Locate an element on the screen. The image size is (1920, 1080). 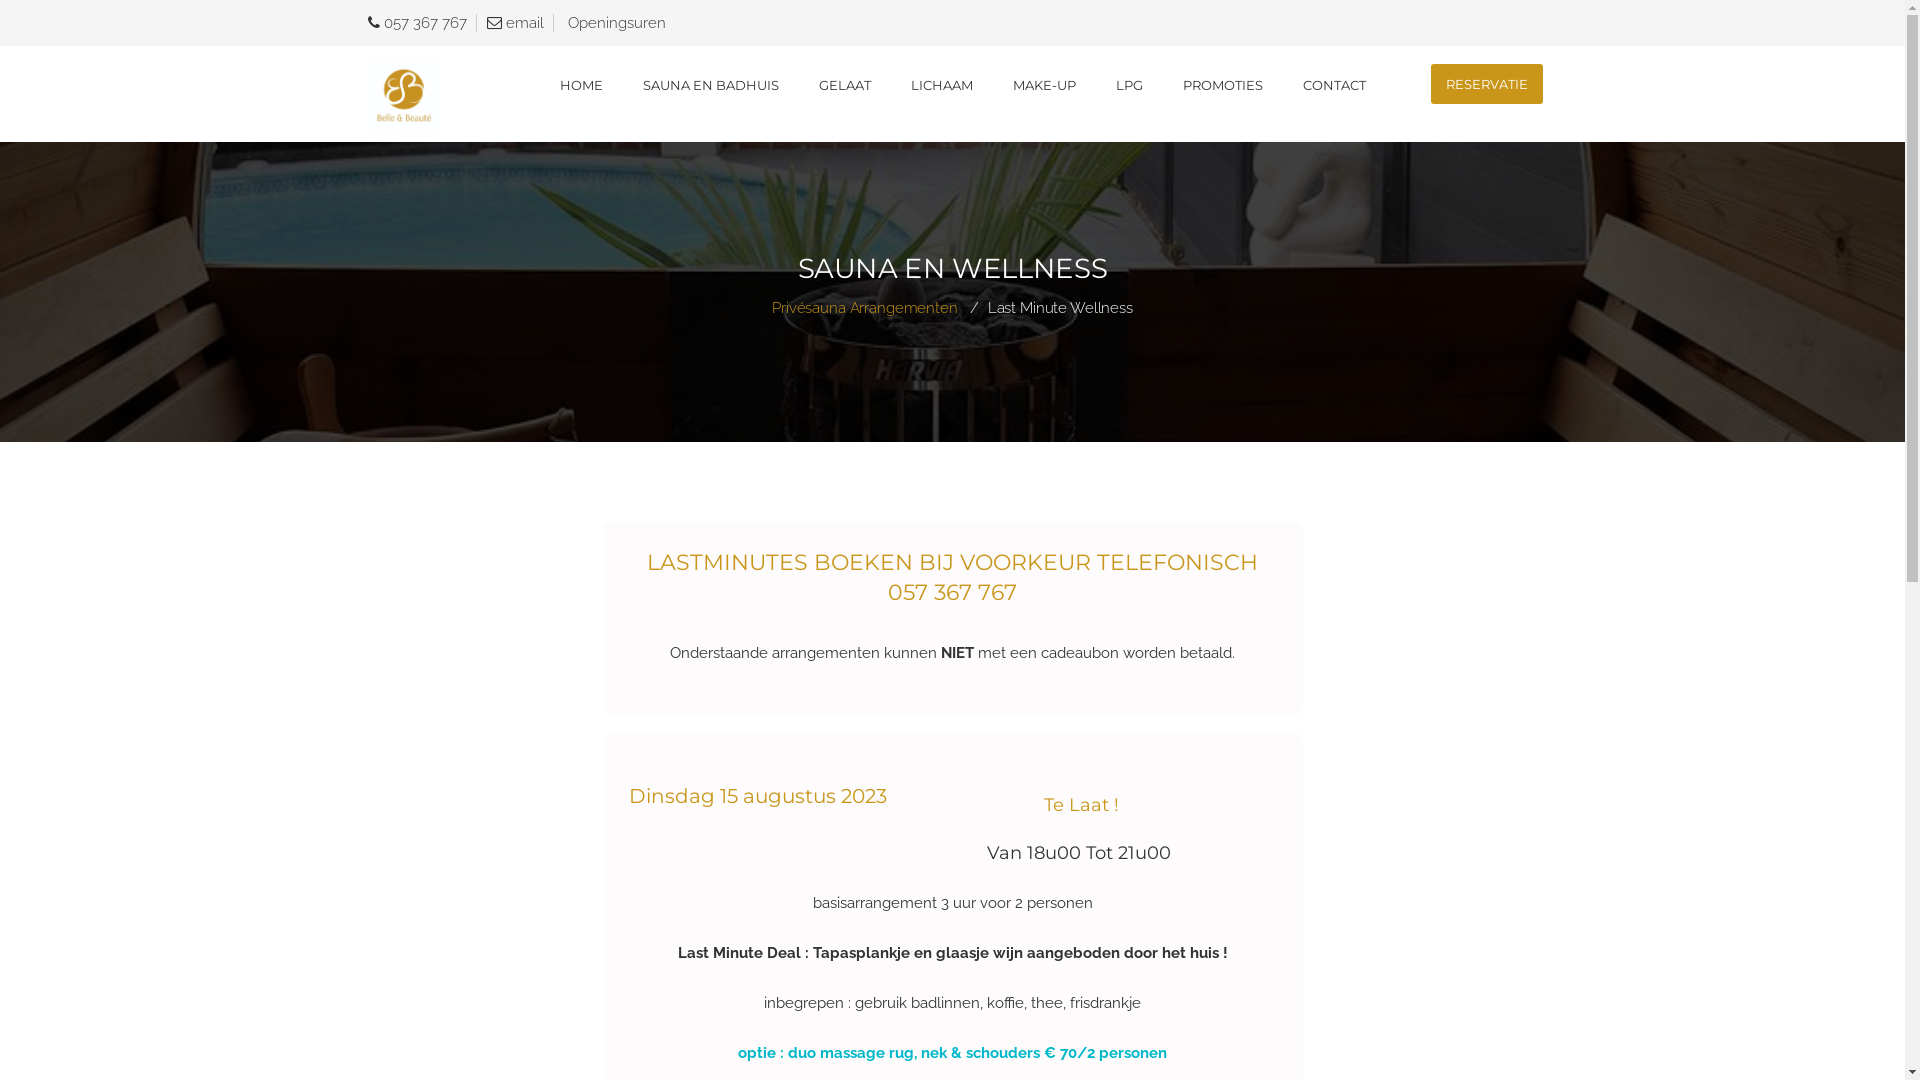
LPG is located at coordinates (1128, 85).